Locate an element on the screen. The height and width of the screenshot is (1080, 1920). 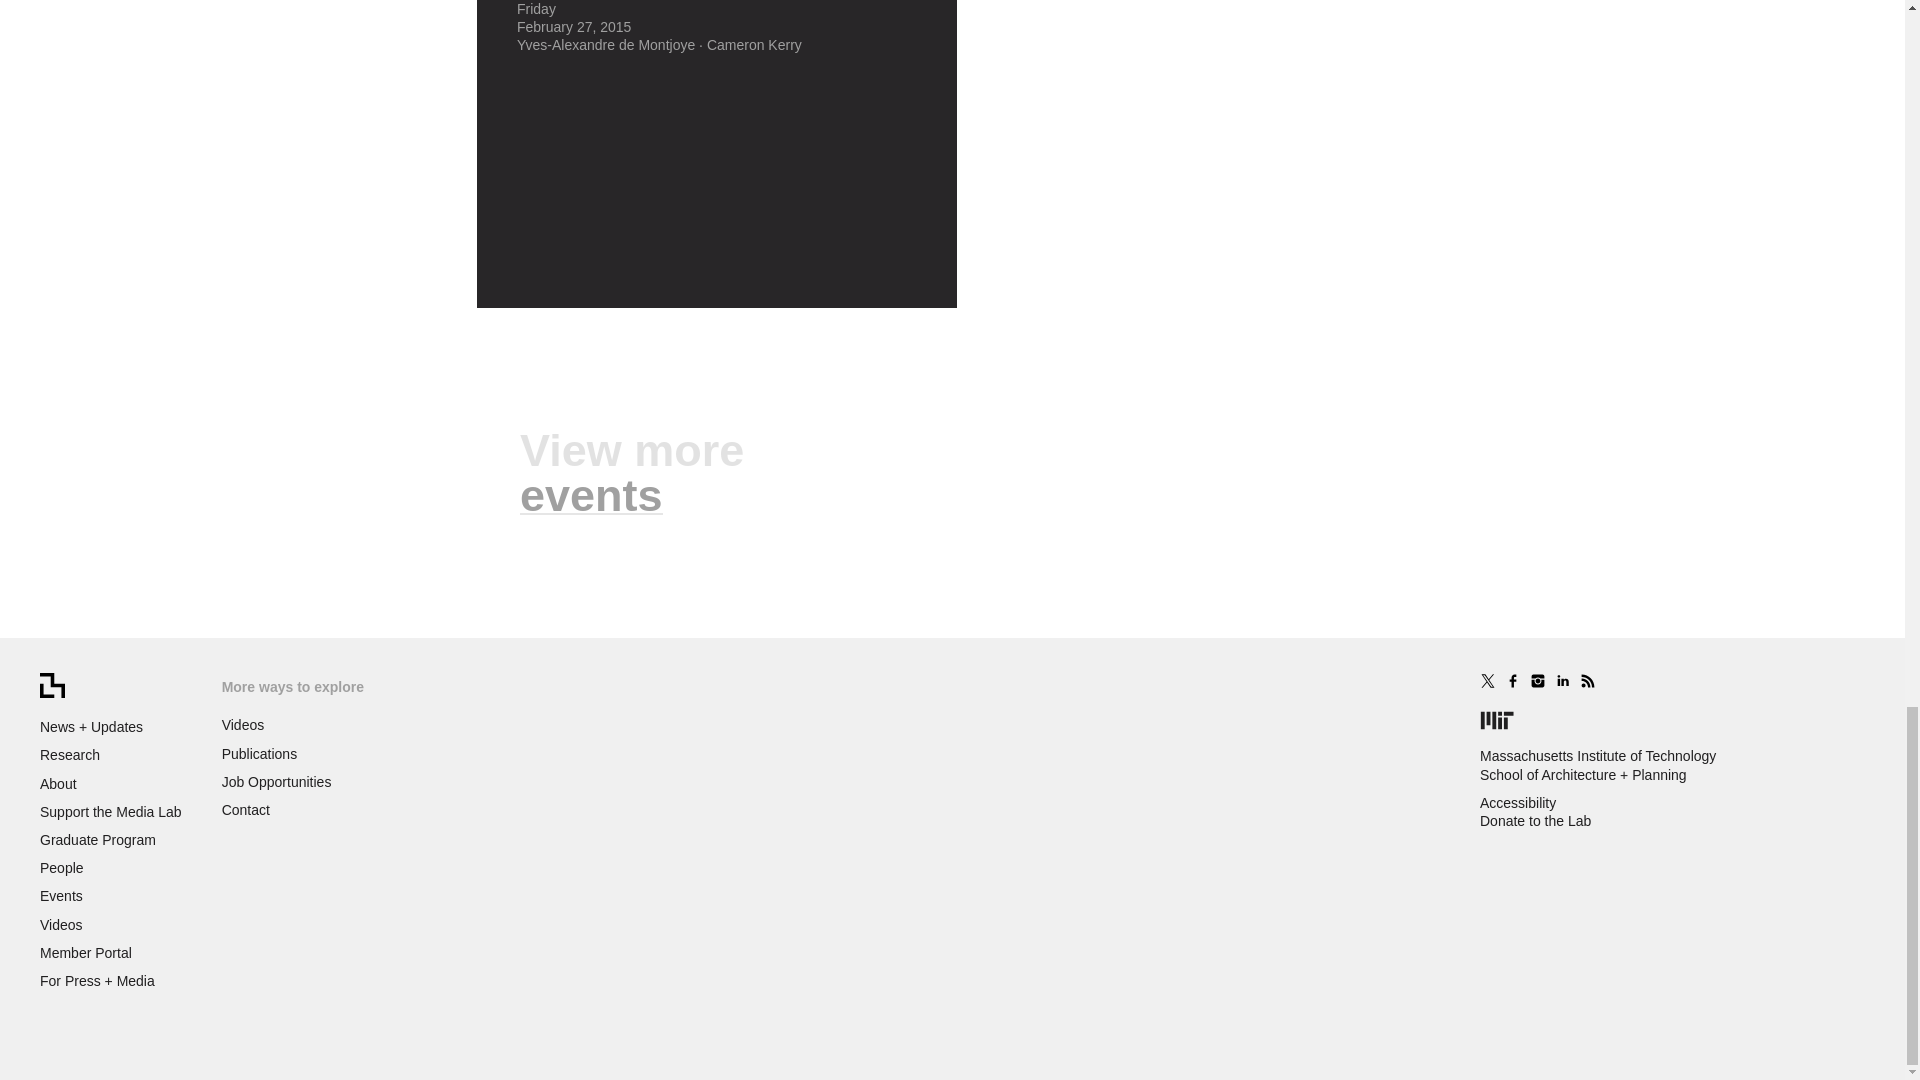
Research is located at coordinates (70, 754).